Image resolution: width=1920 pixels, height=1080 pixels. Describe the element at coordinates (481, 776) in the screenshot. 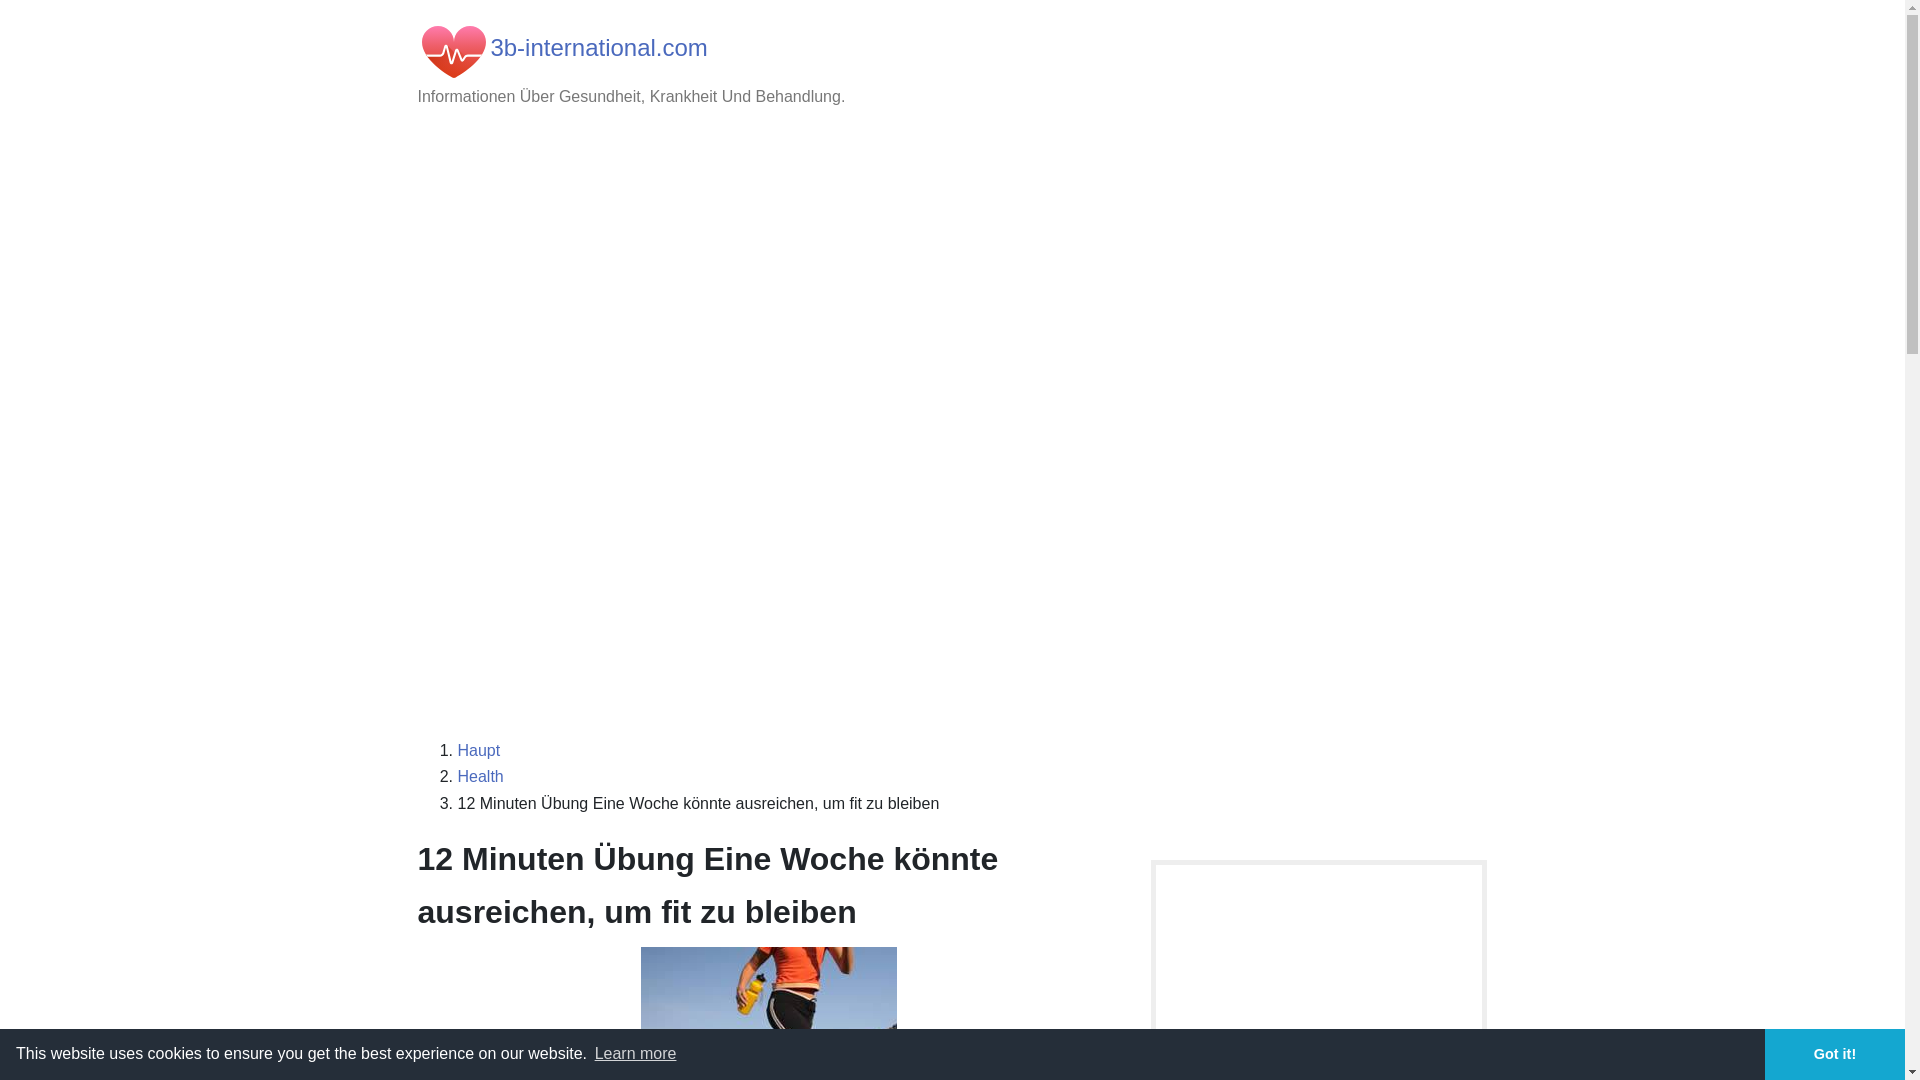

I see `Health` at that location.